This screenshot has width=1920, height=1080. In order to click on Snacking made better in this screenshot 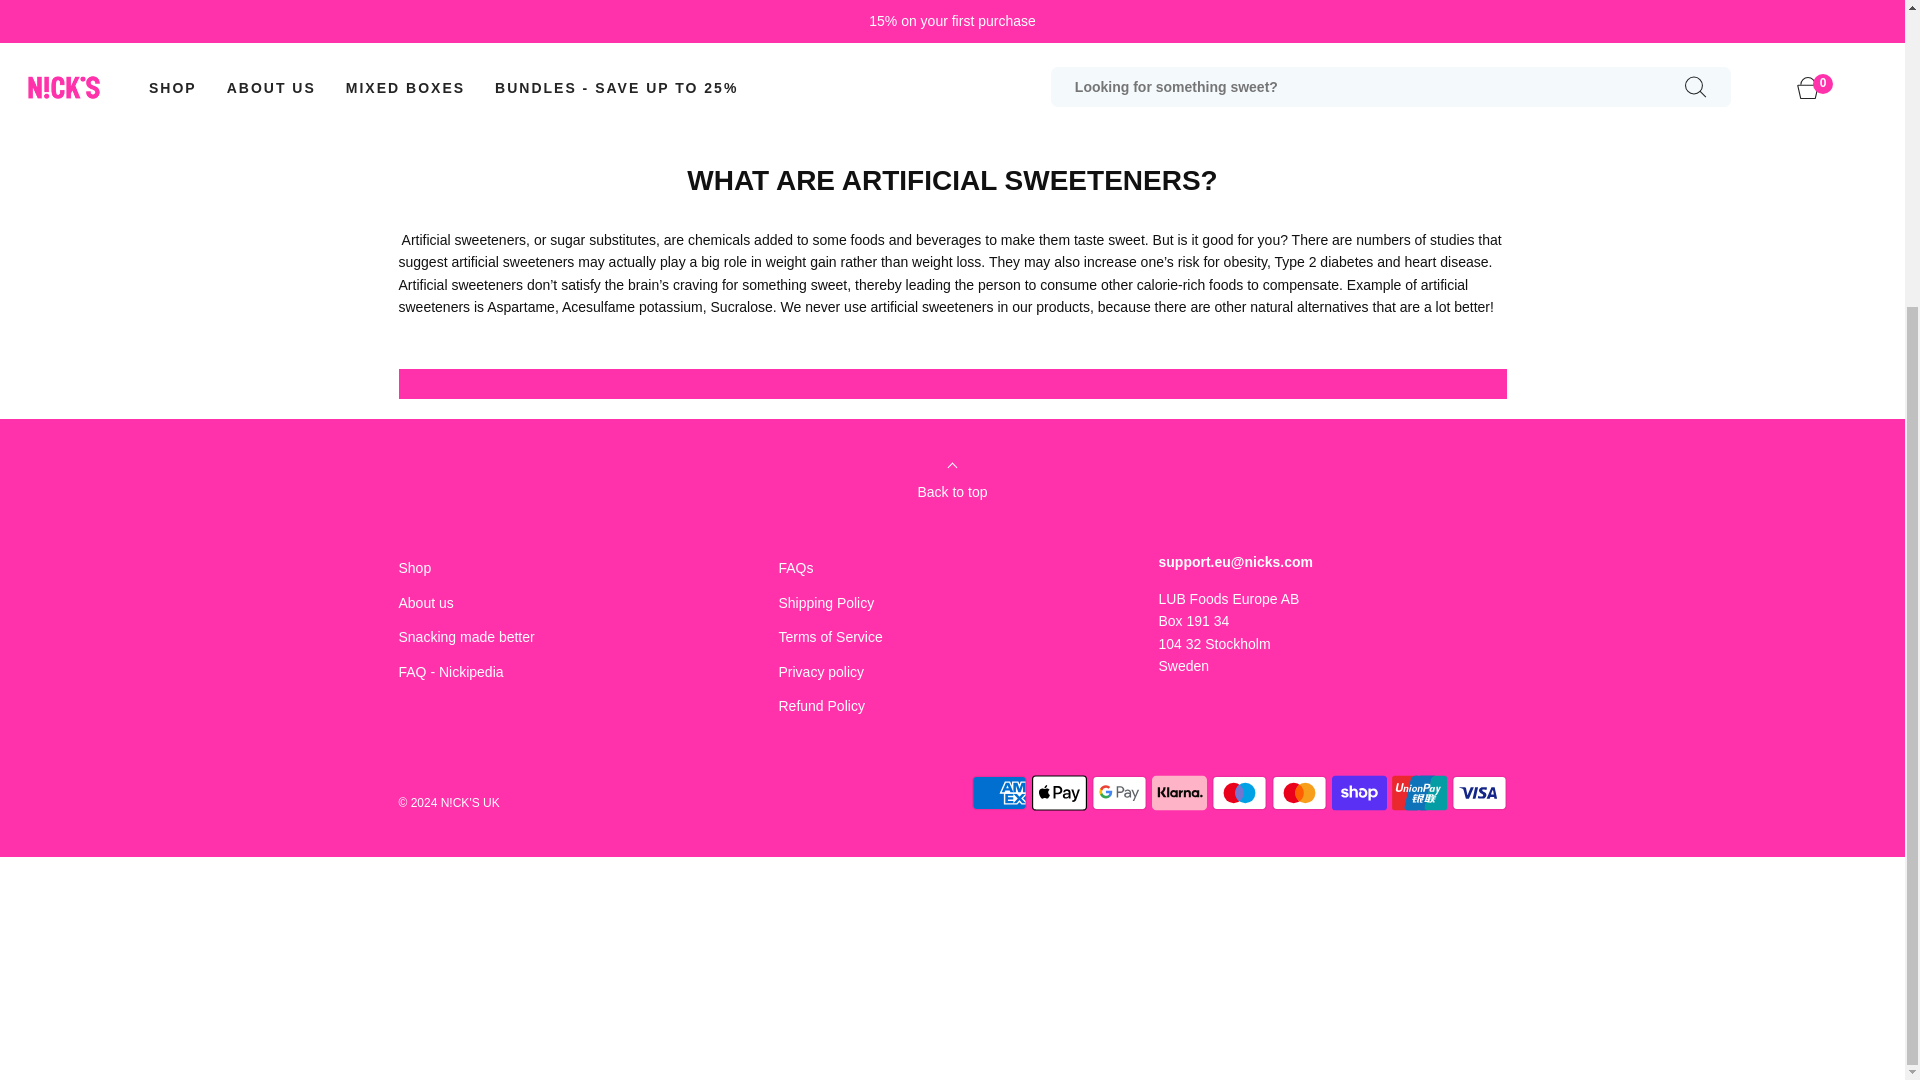, I will do `click(465, 636)`.